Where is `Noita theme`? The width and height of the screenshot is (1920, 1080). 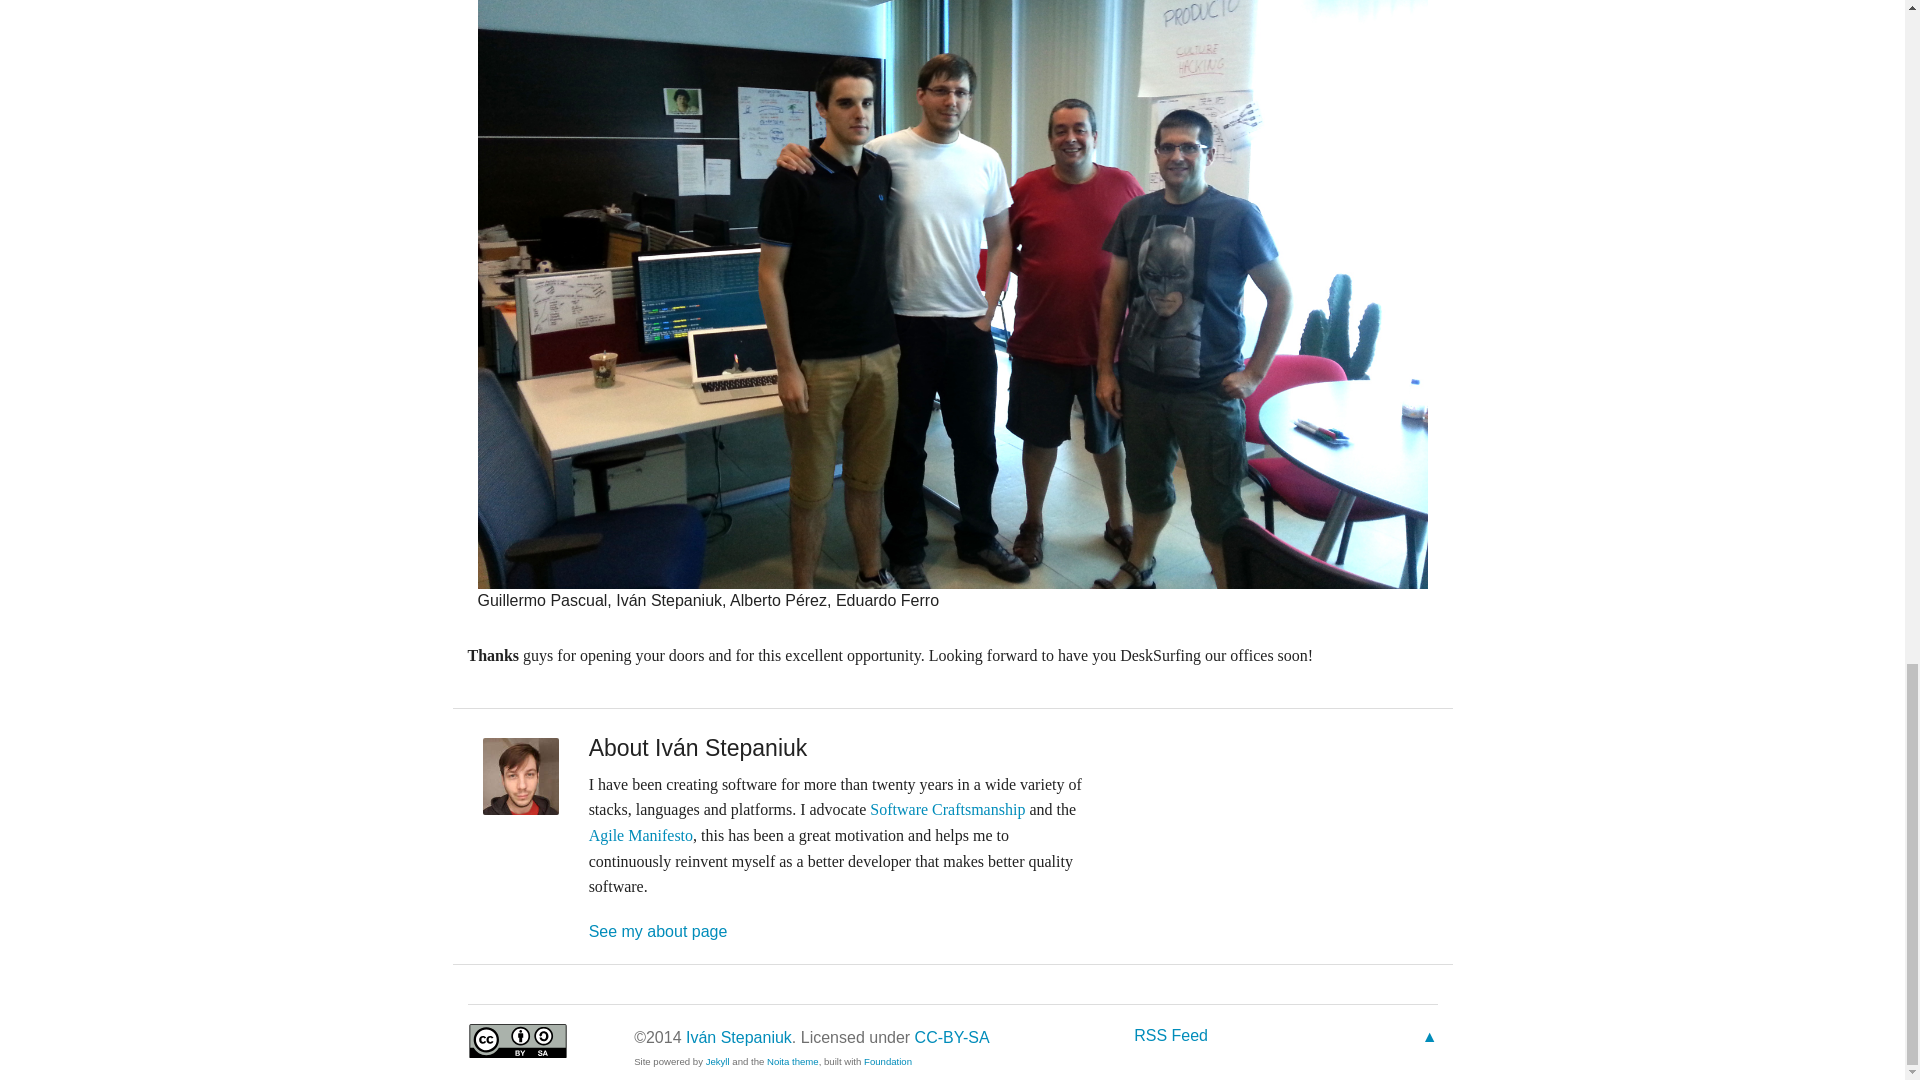 Noita theme is located at coordinates (792, 1062).